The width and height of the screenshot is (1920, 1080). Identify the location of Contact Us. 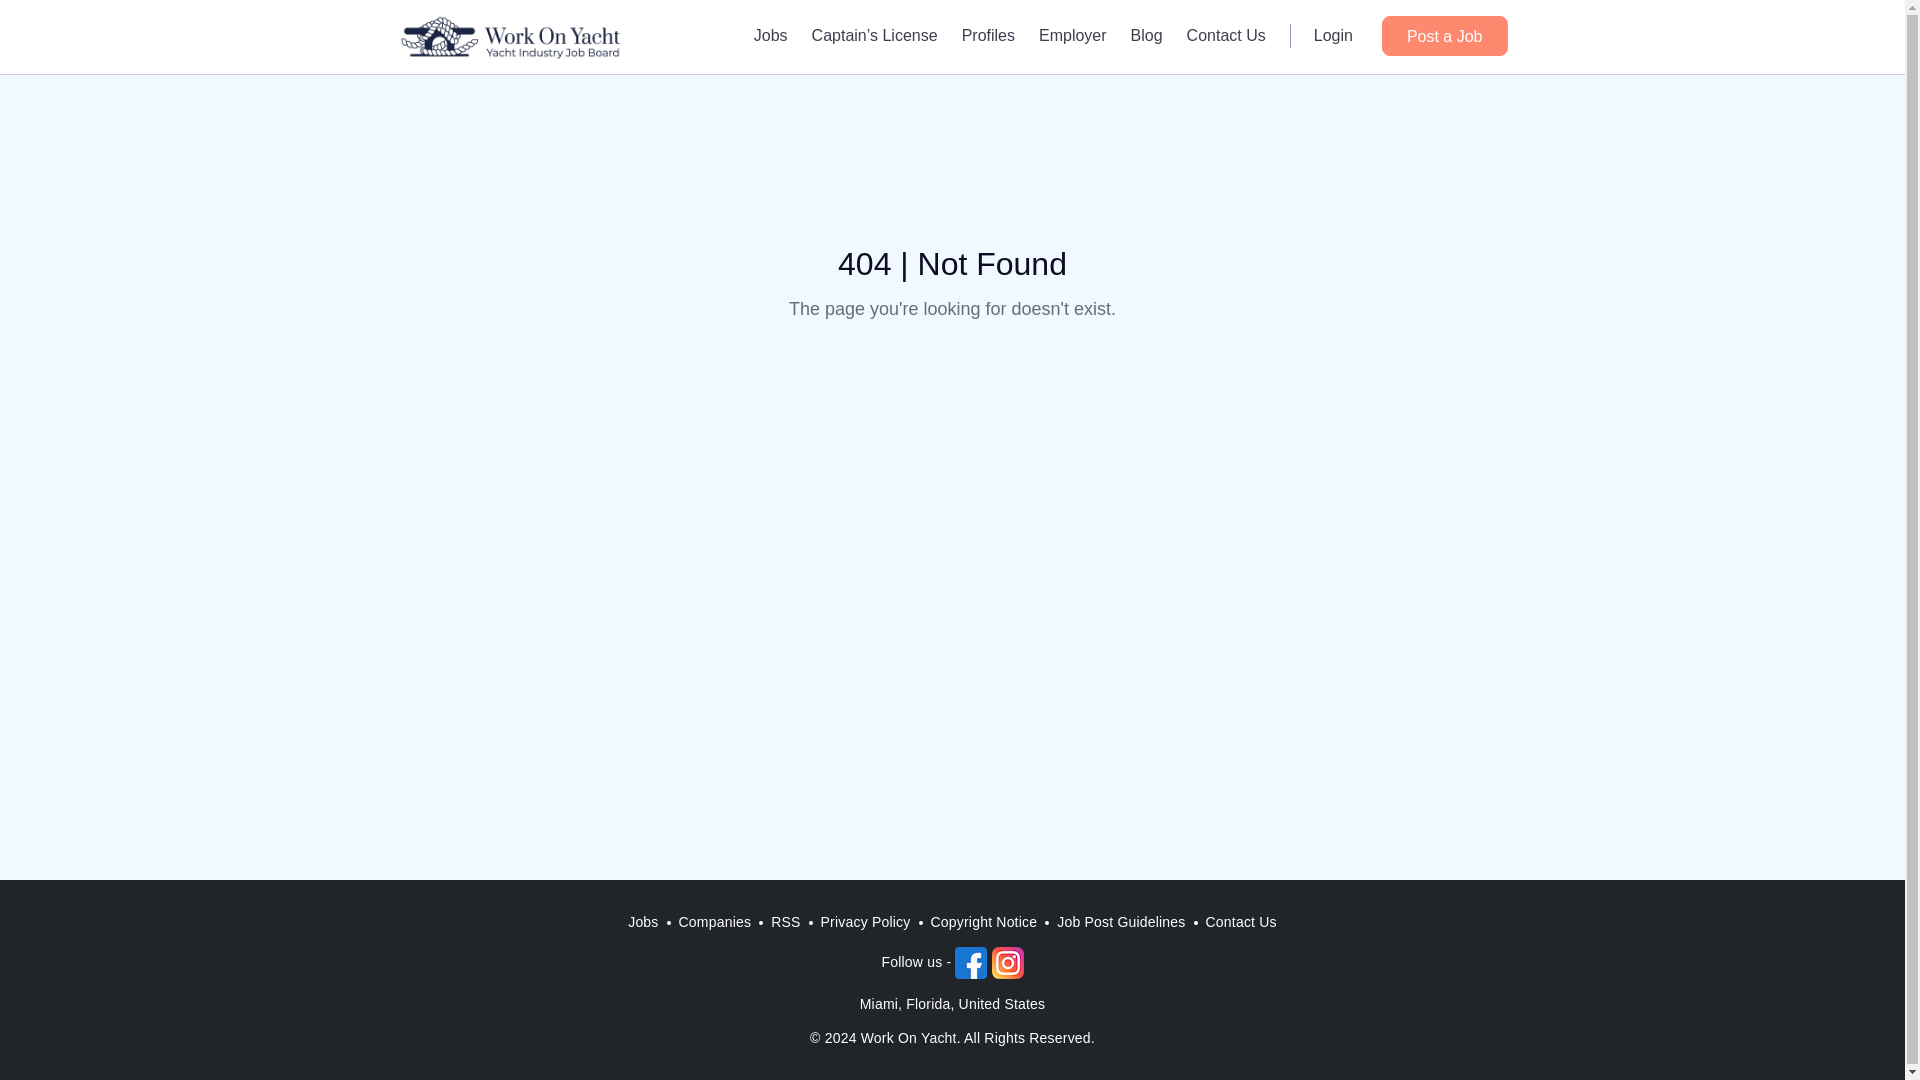
(1241, 922).